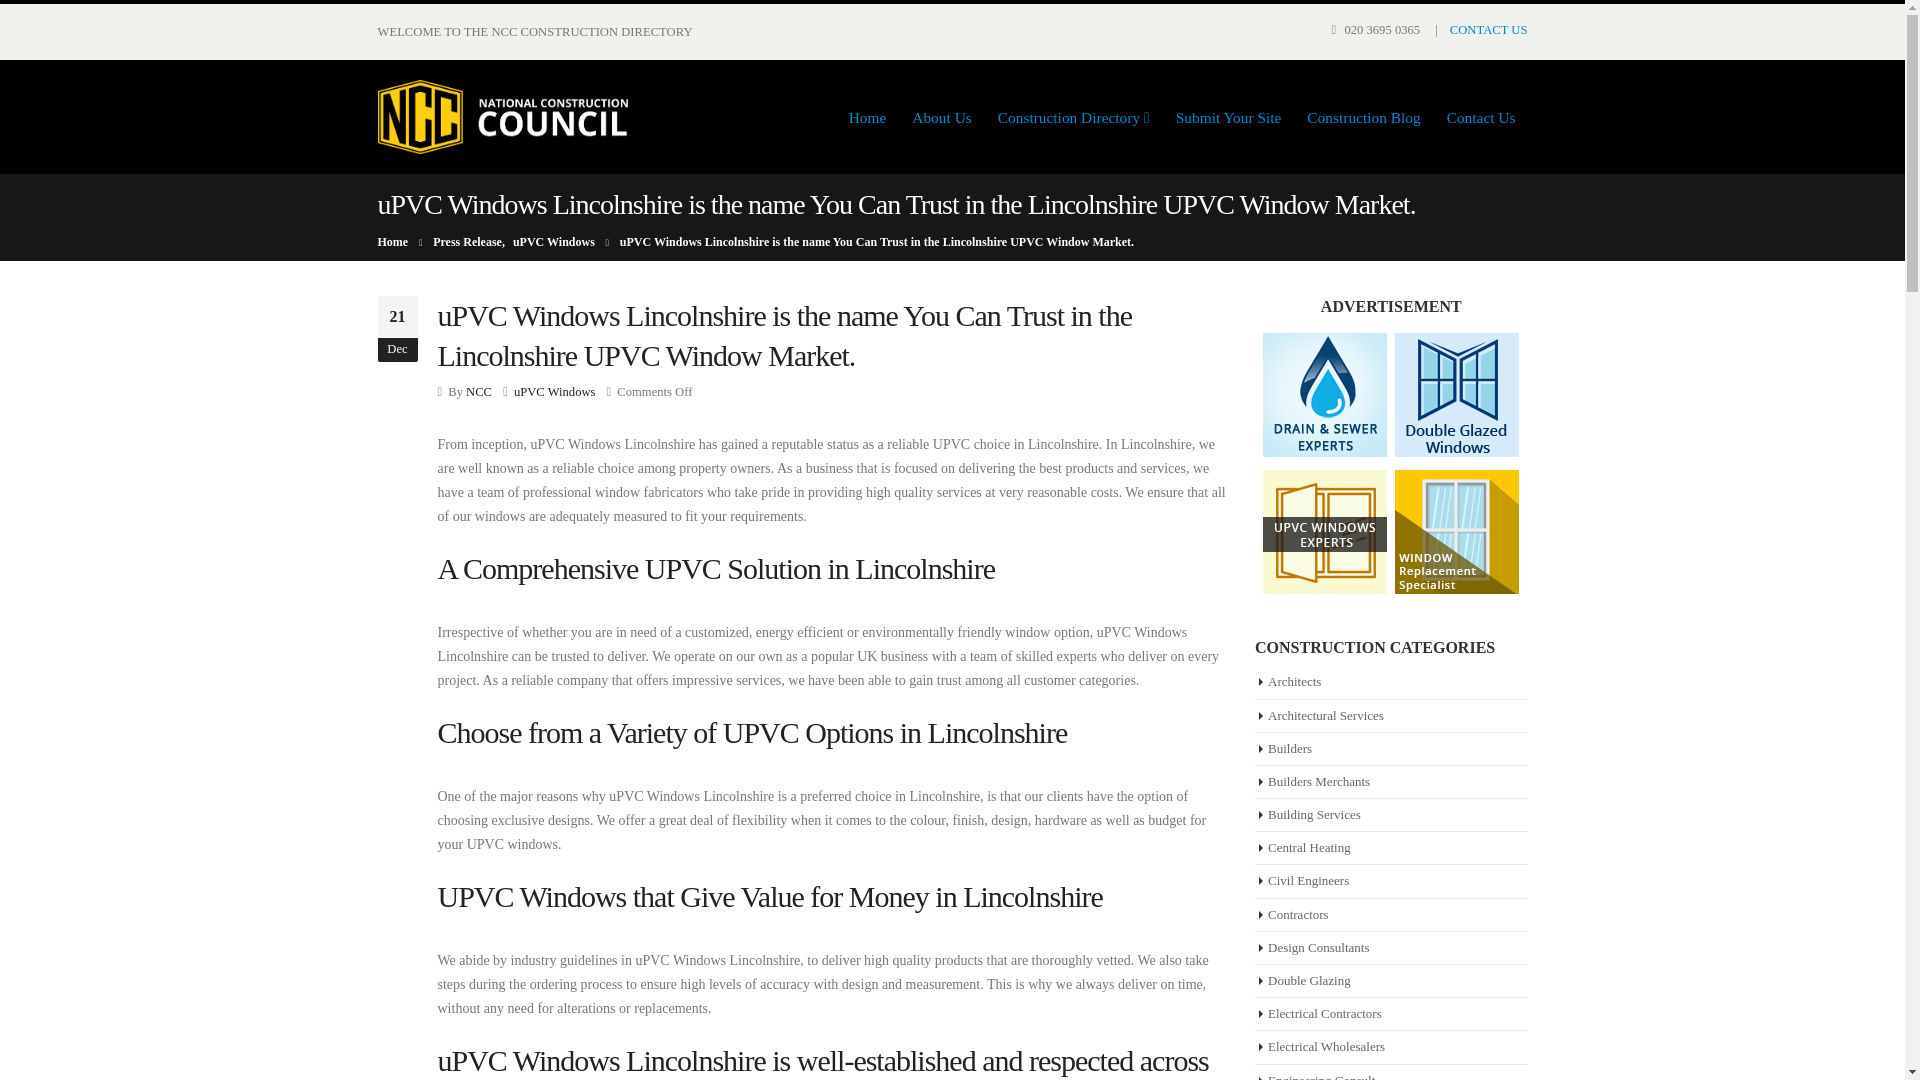  I want to click on NCC - , so click(502, 116).